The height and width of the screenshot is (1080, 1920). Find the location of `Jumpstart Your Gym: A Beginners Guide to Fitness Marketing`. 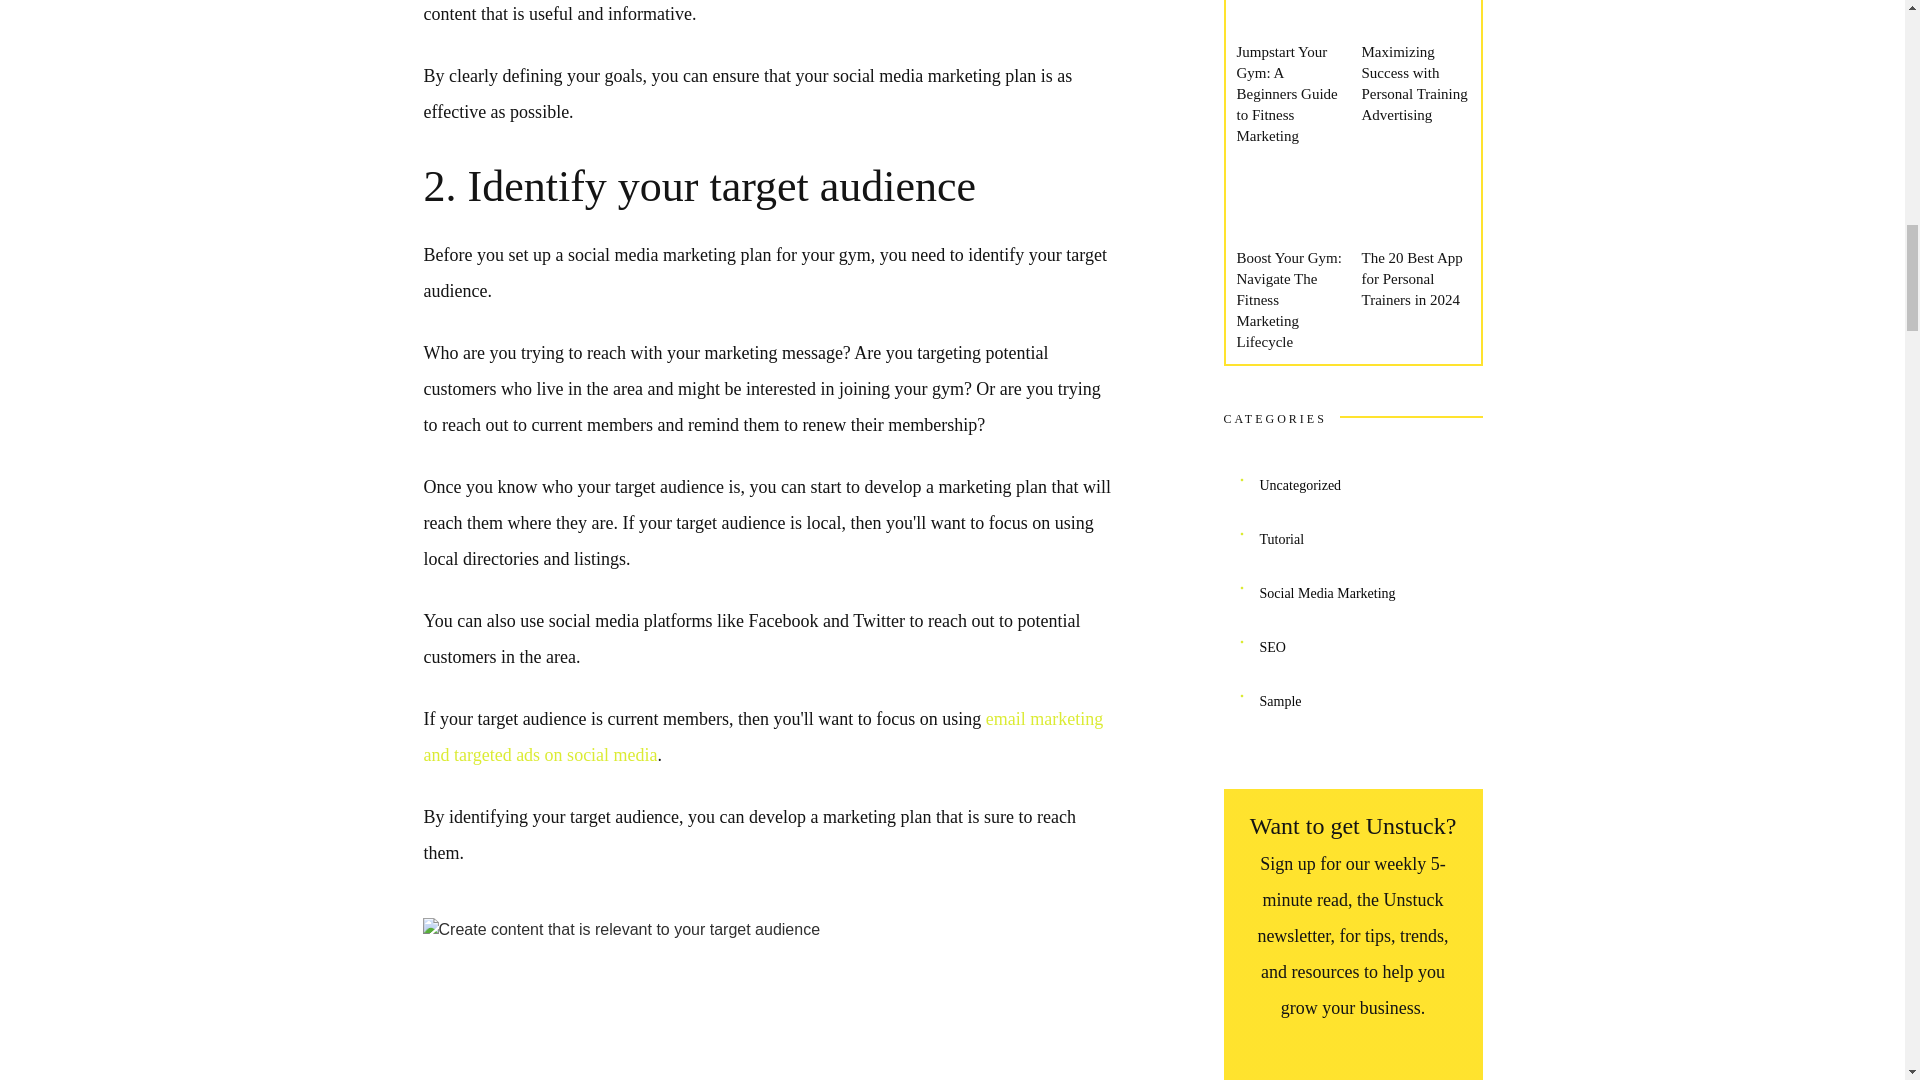

Jumpstart Your Gym: A Beginners Guide to Fitness Marketing is located at coordinates (1286, 94).